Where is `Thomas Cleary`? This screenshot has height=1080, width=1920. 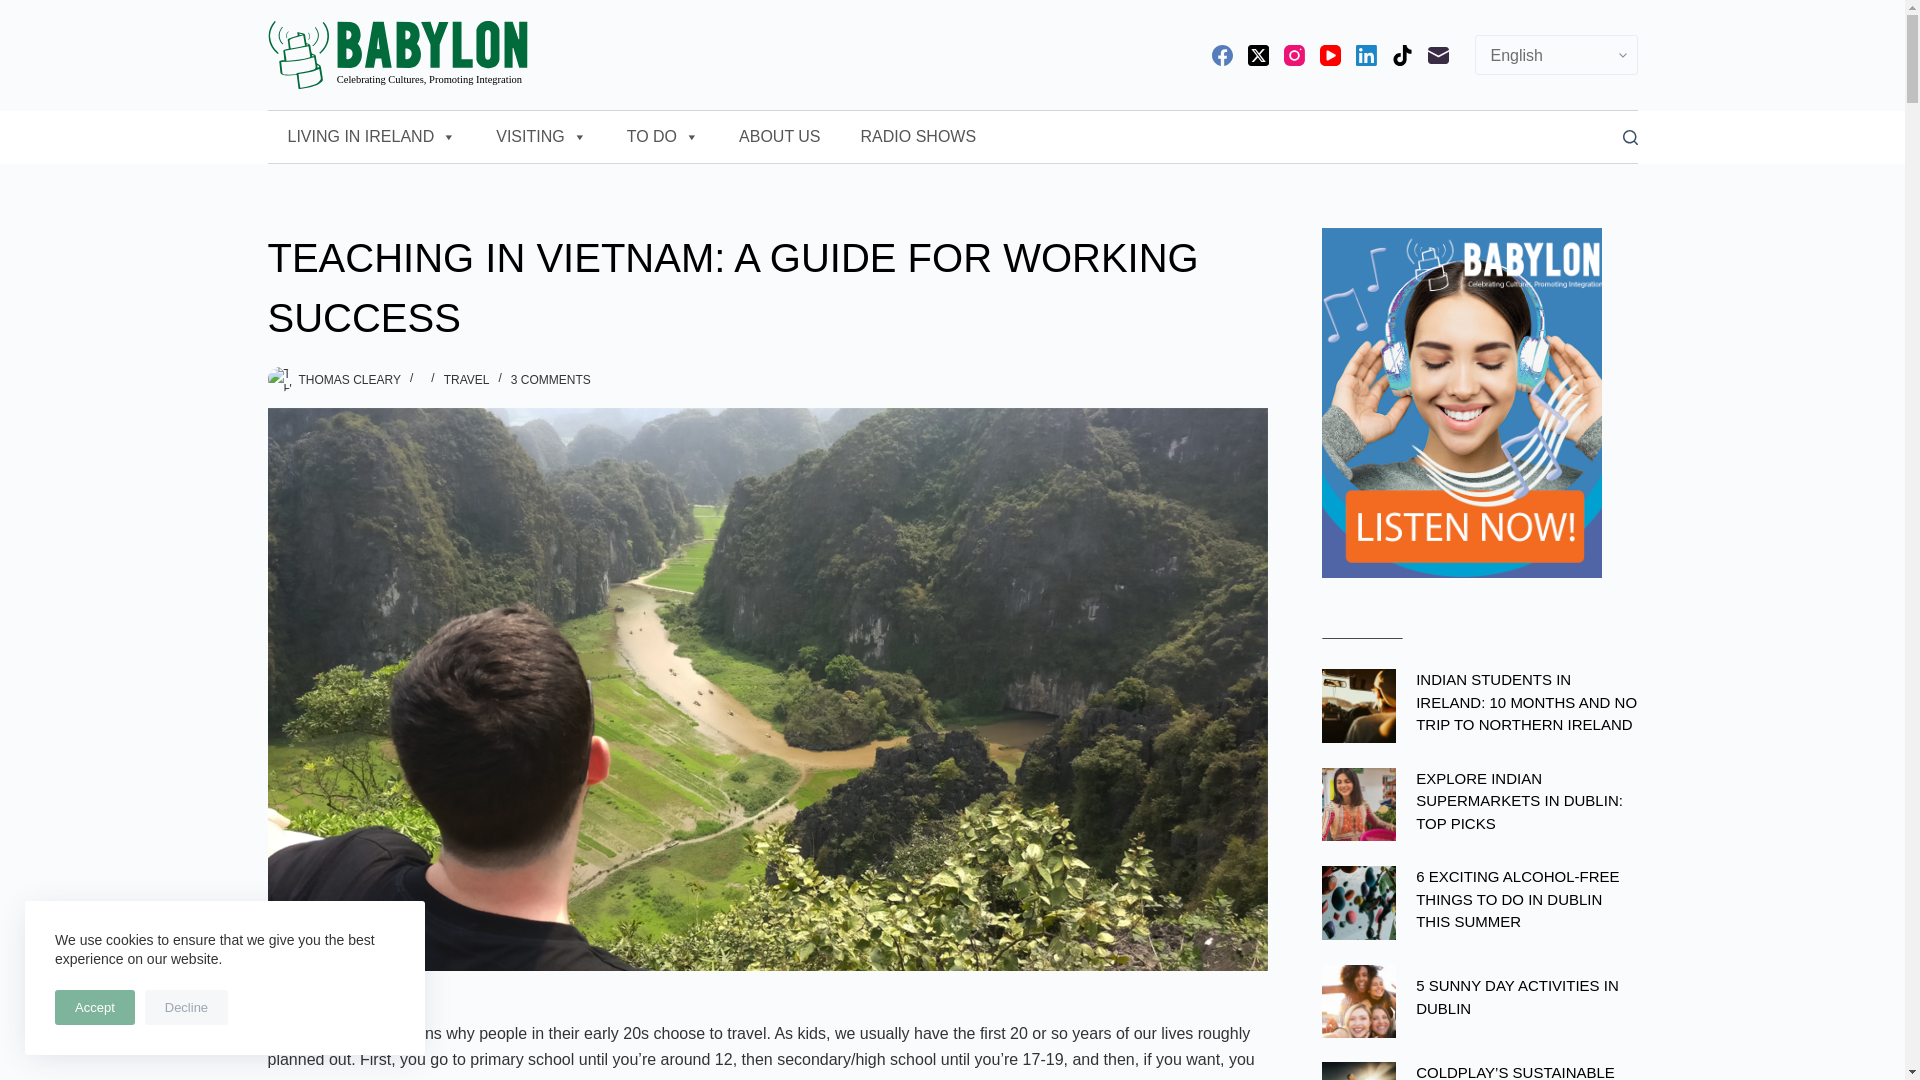 Thomas Cleary is located at coordinates (280, 380).